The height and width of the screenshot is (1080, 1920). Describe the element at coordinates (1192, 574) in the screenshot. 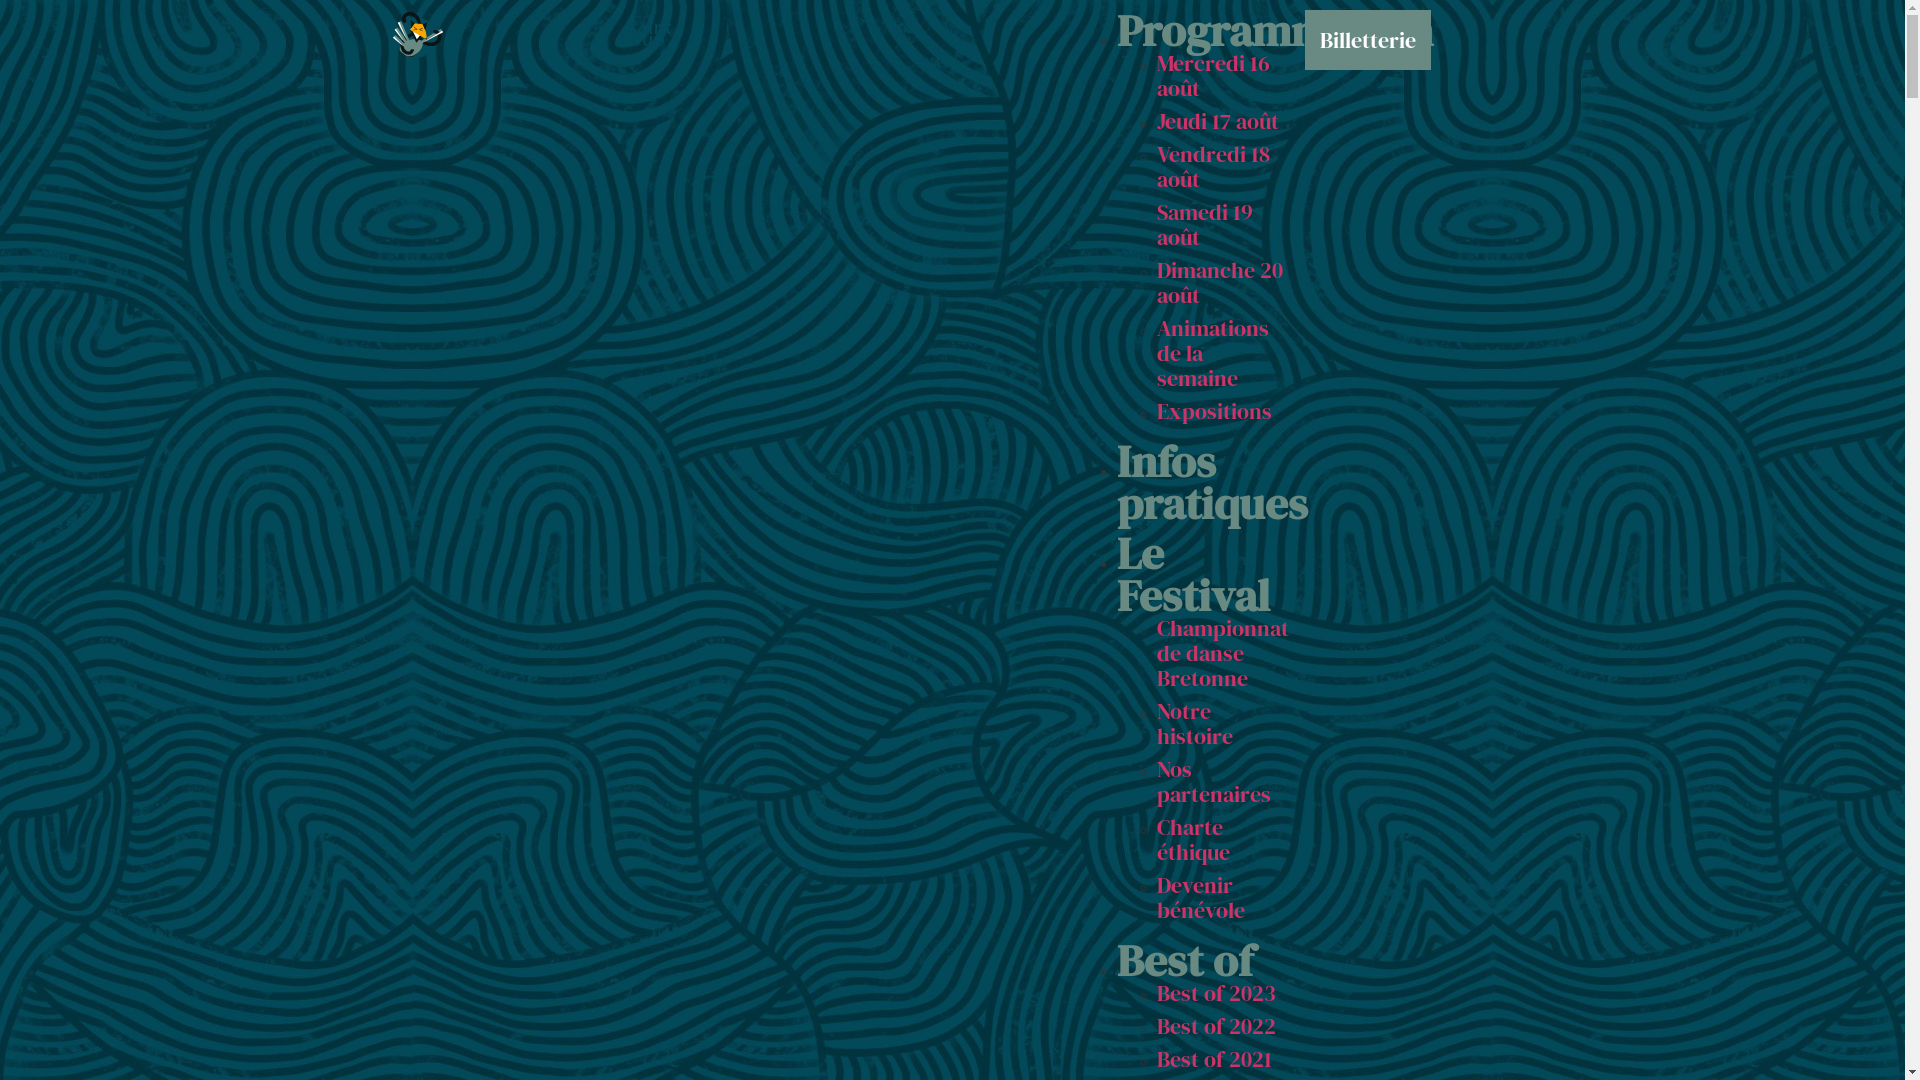

I see `Le Festival` at that location.